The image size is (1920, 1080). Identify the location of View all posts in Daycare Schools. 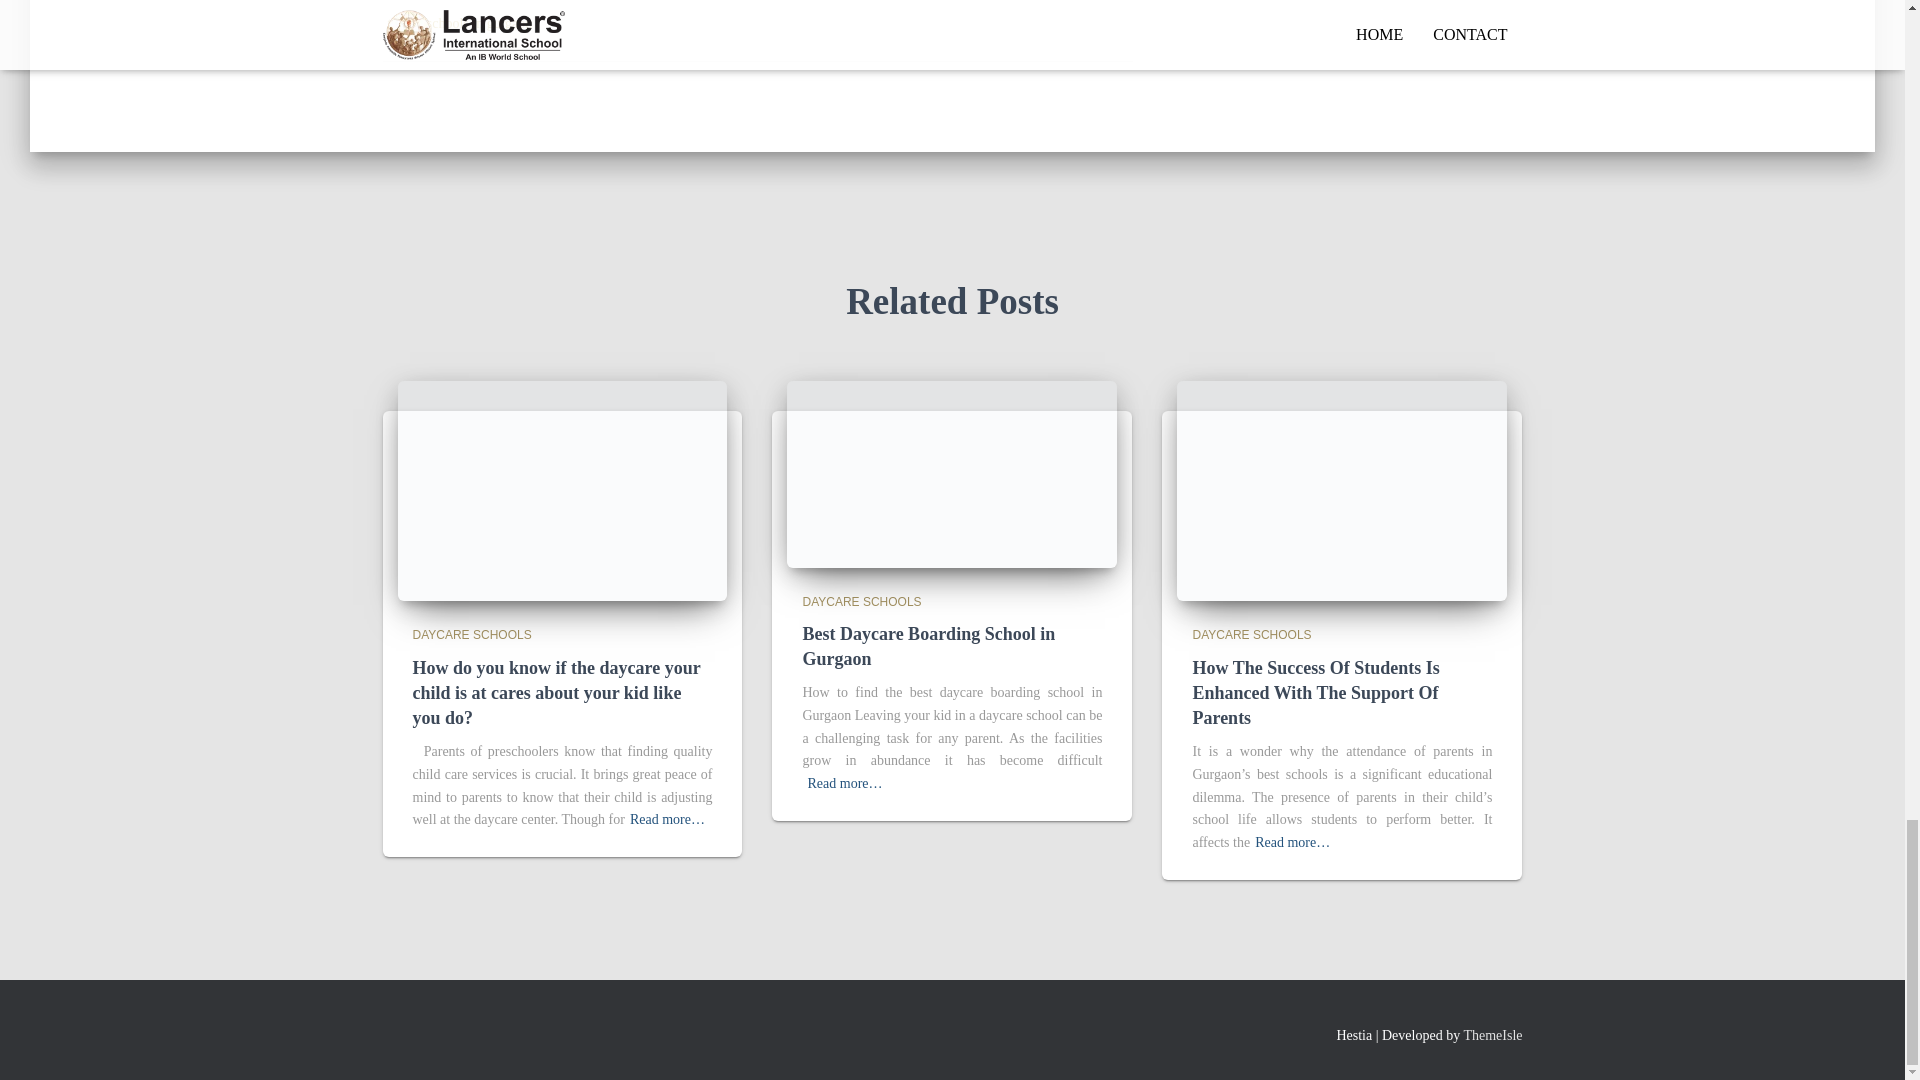
(1252, 634).